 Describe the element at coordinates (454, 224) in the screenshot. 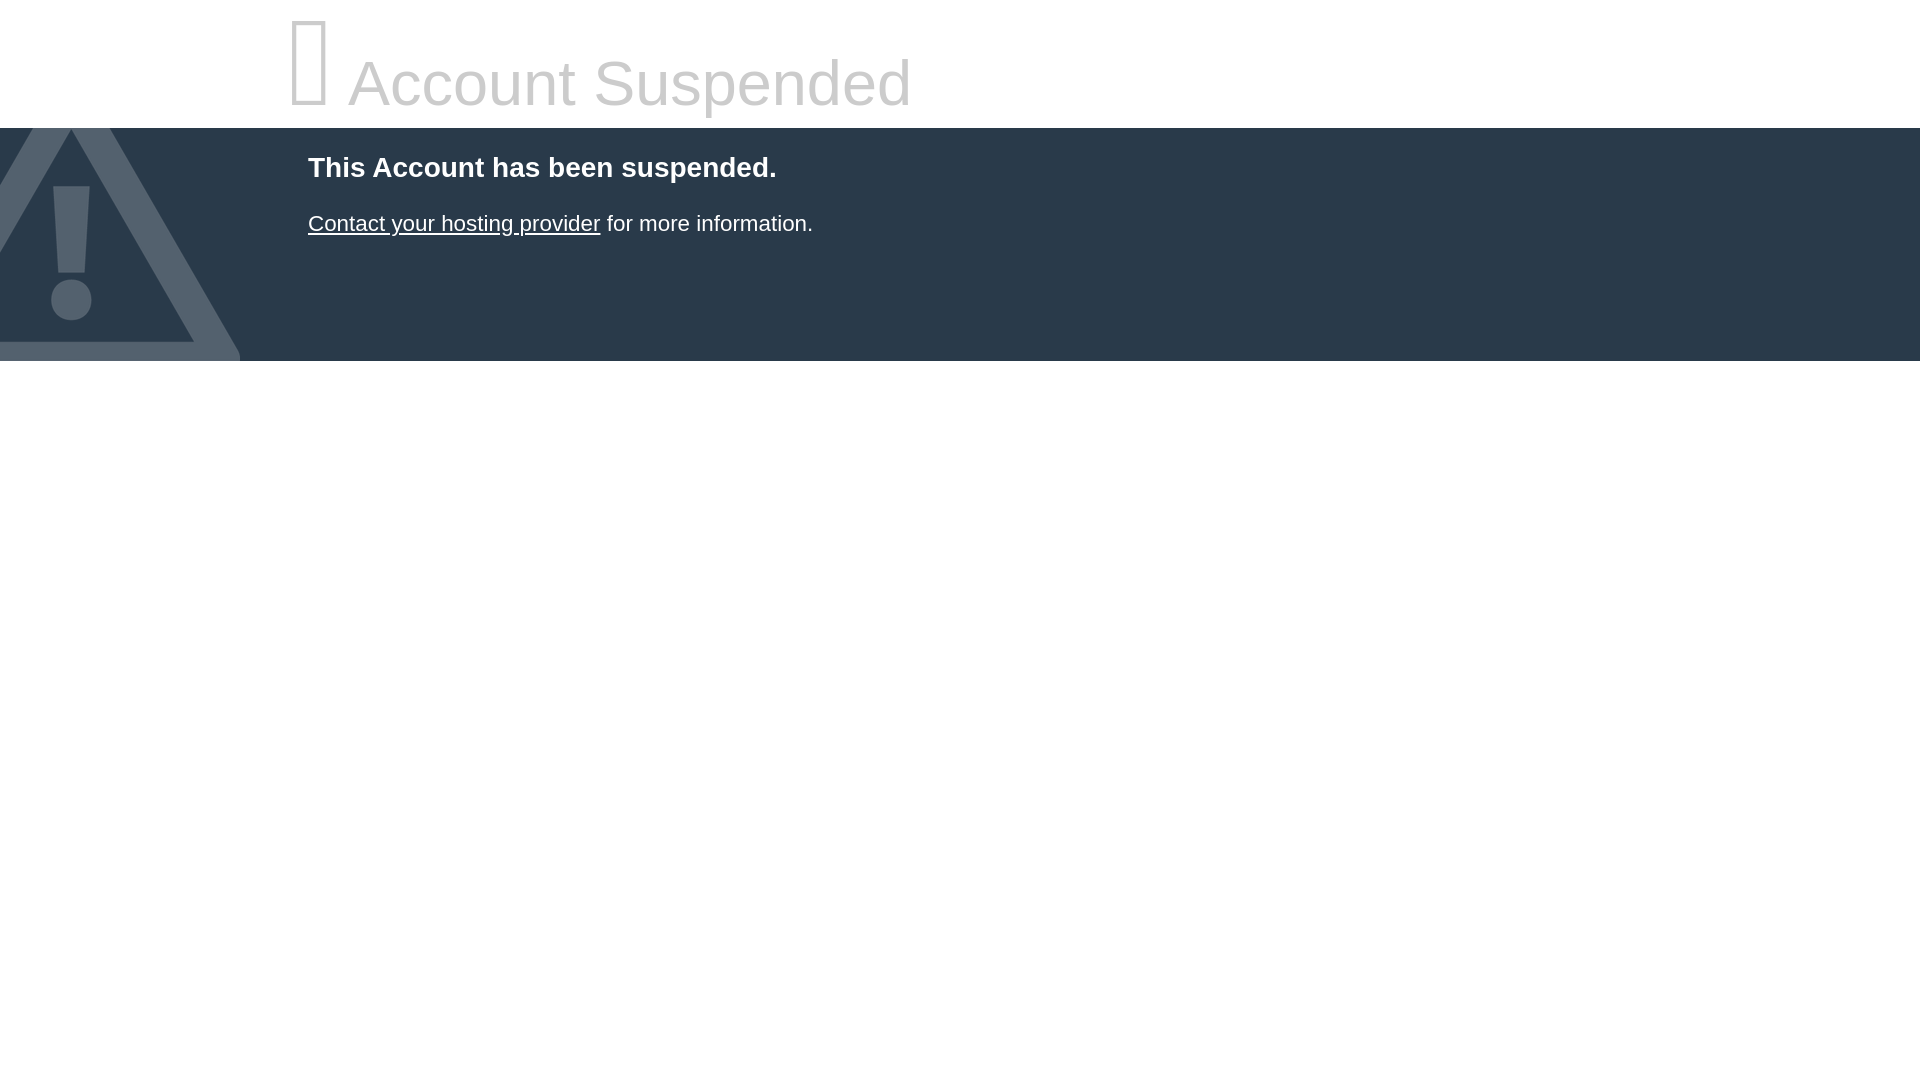

I see `Contact your hosting provider` at that location.